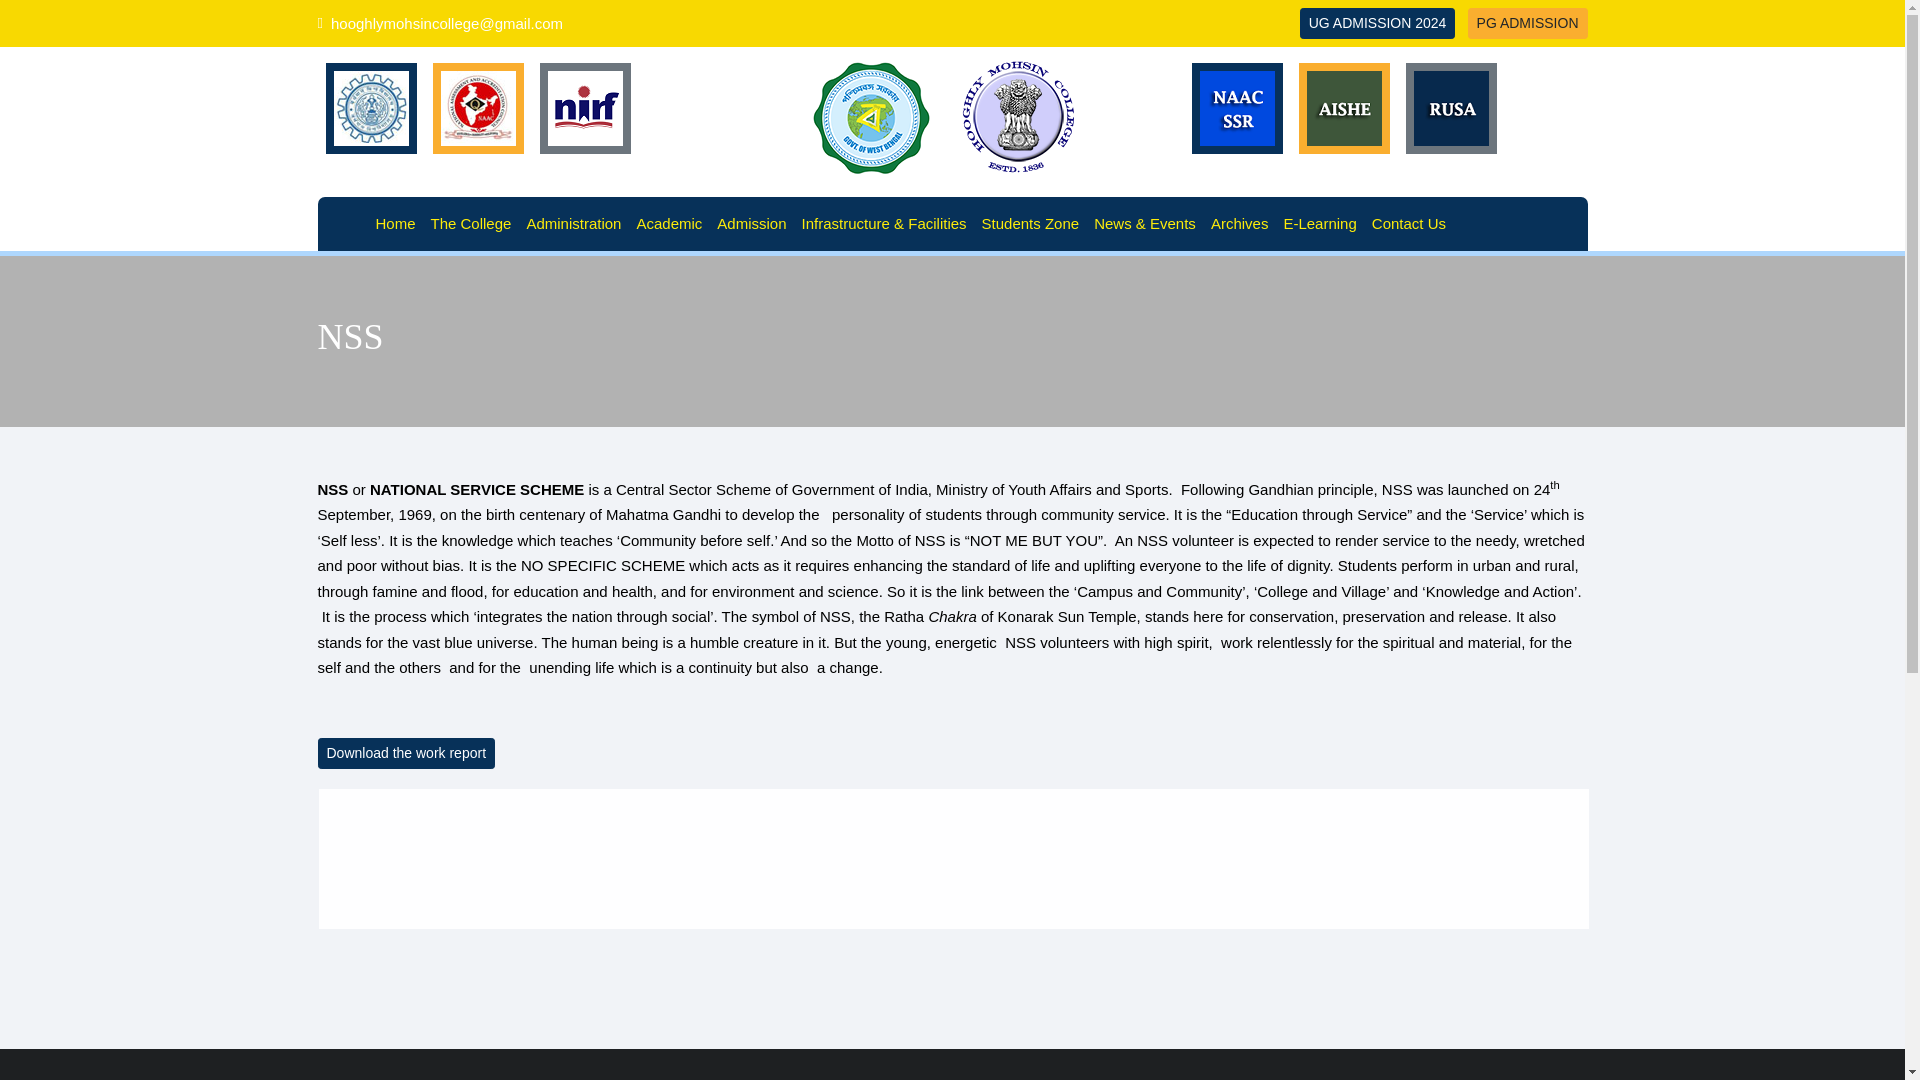 Image resolution: width=1920 pixels, height=1080 pixels. Describe the element at coordinates (754, 223) in the screenshot. I see `Admission` at that location.